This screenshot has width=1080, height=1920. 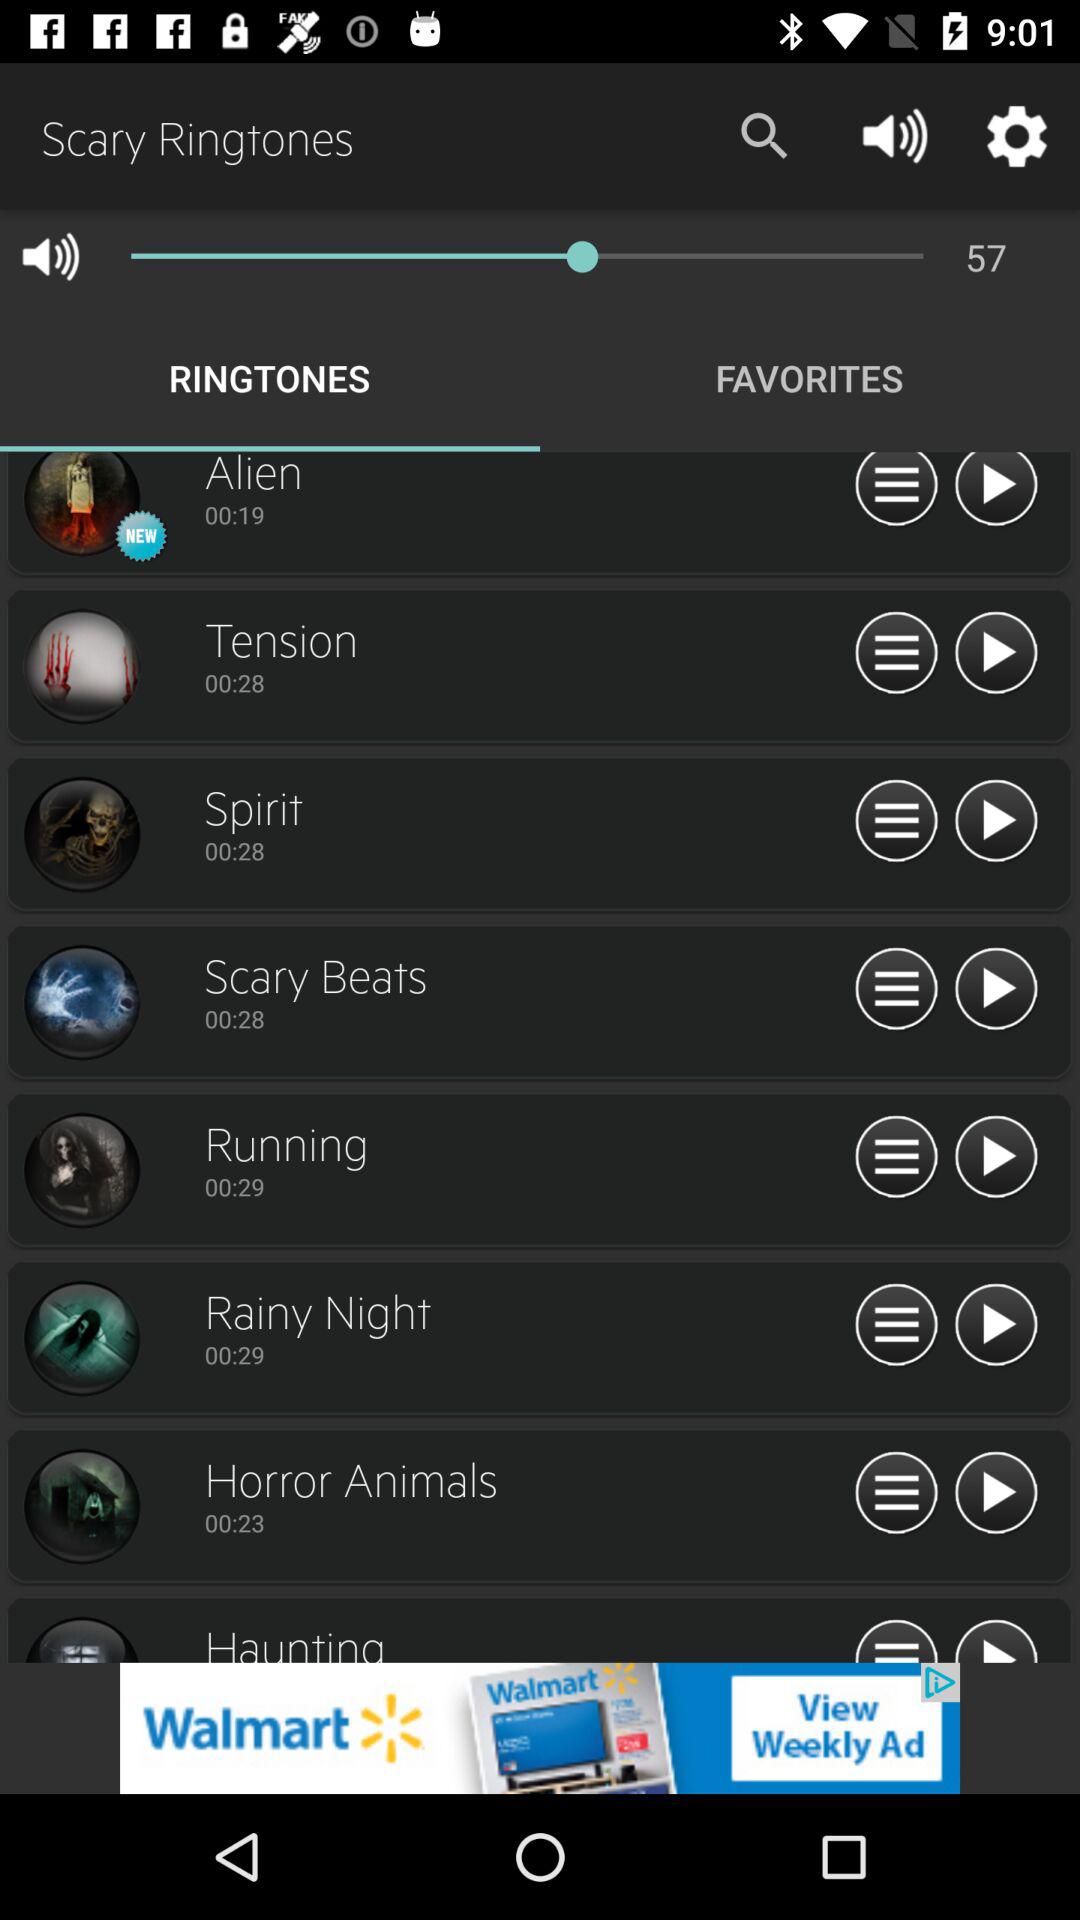 I want to click on open menu, so click(x=896, y=654).